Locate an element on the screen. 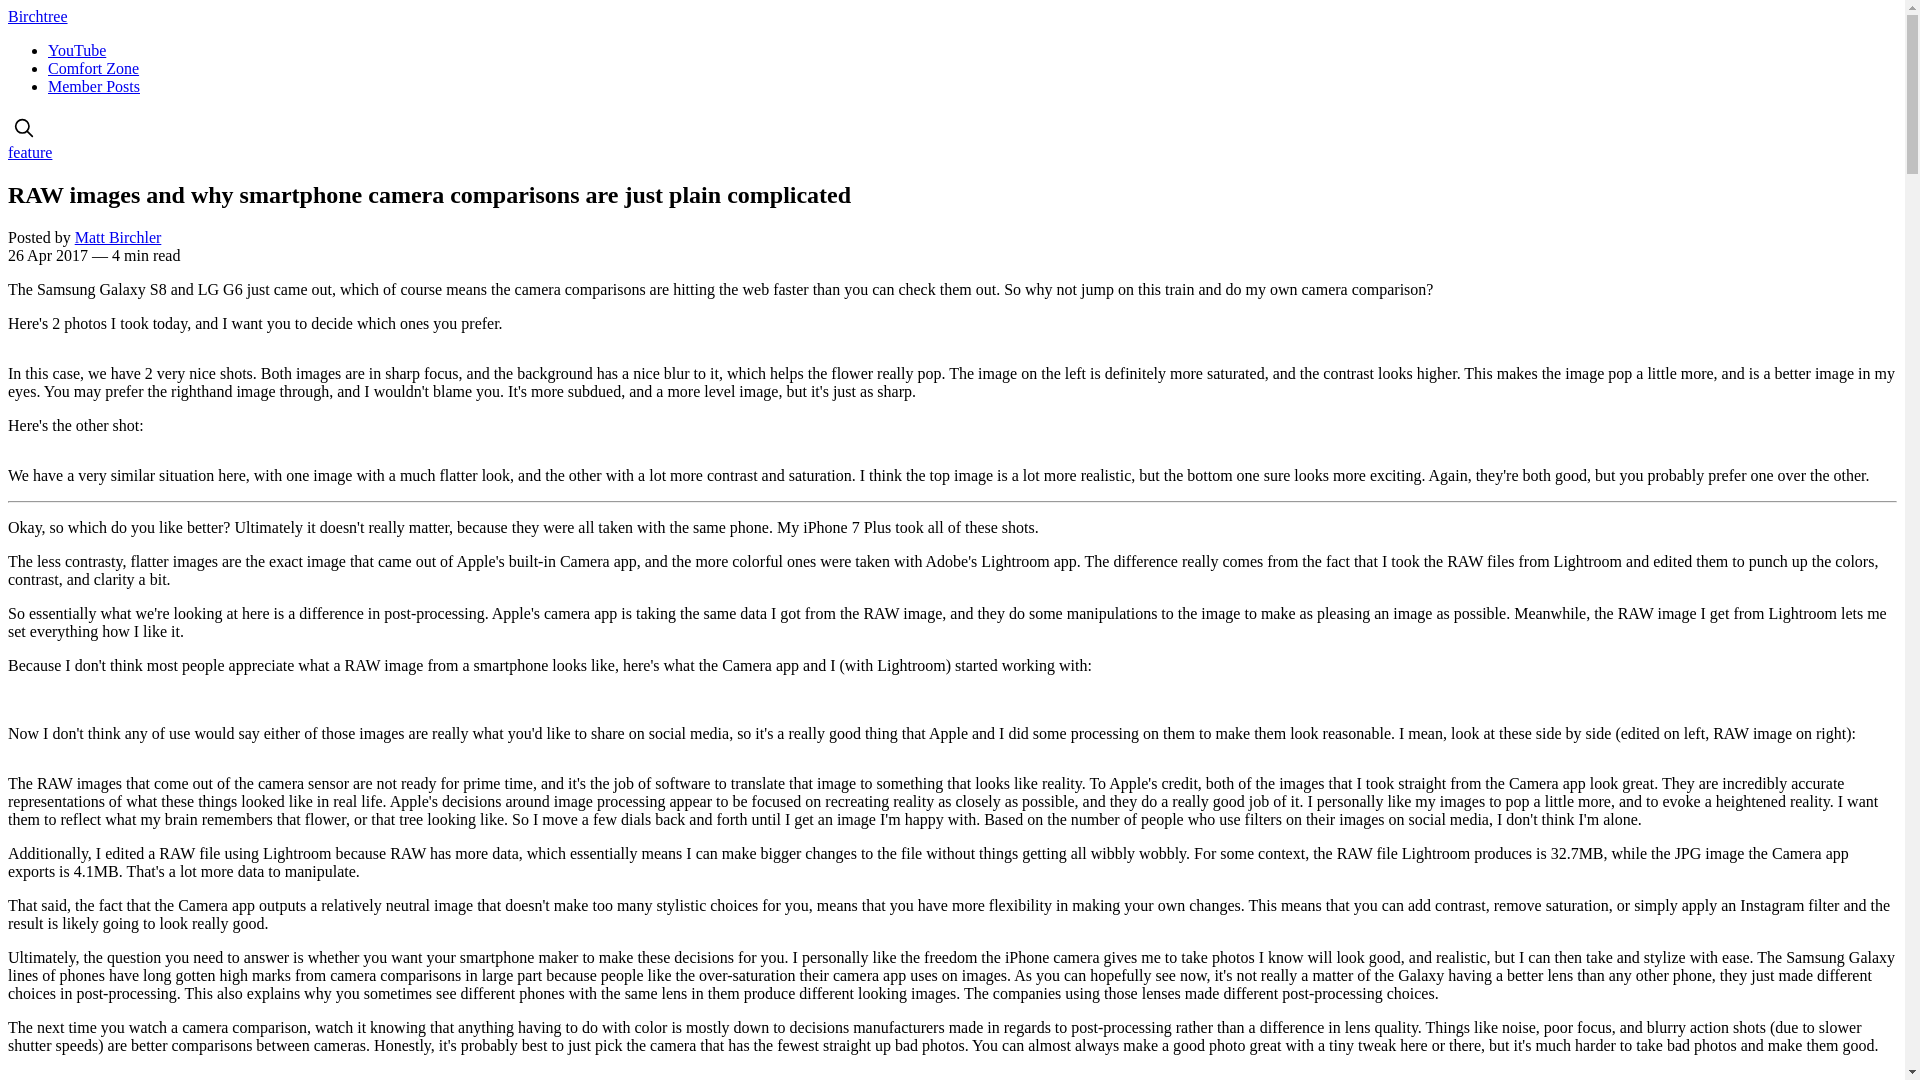 The width and height of the screenshot is (1920, 1080). Member Posts is located at coordinates (94, 86).